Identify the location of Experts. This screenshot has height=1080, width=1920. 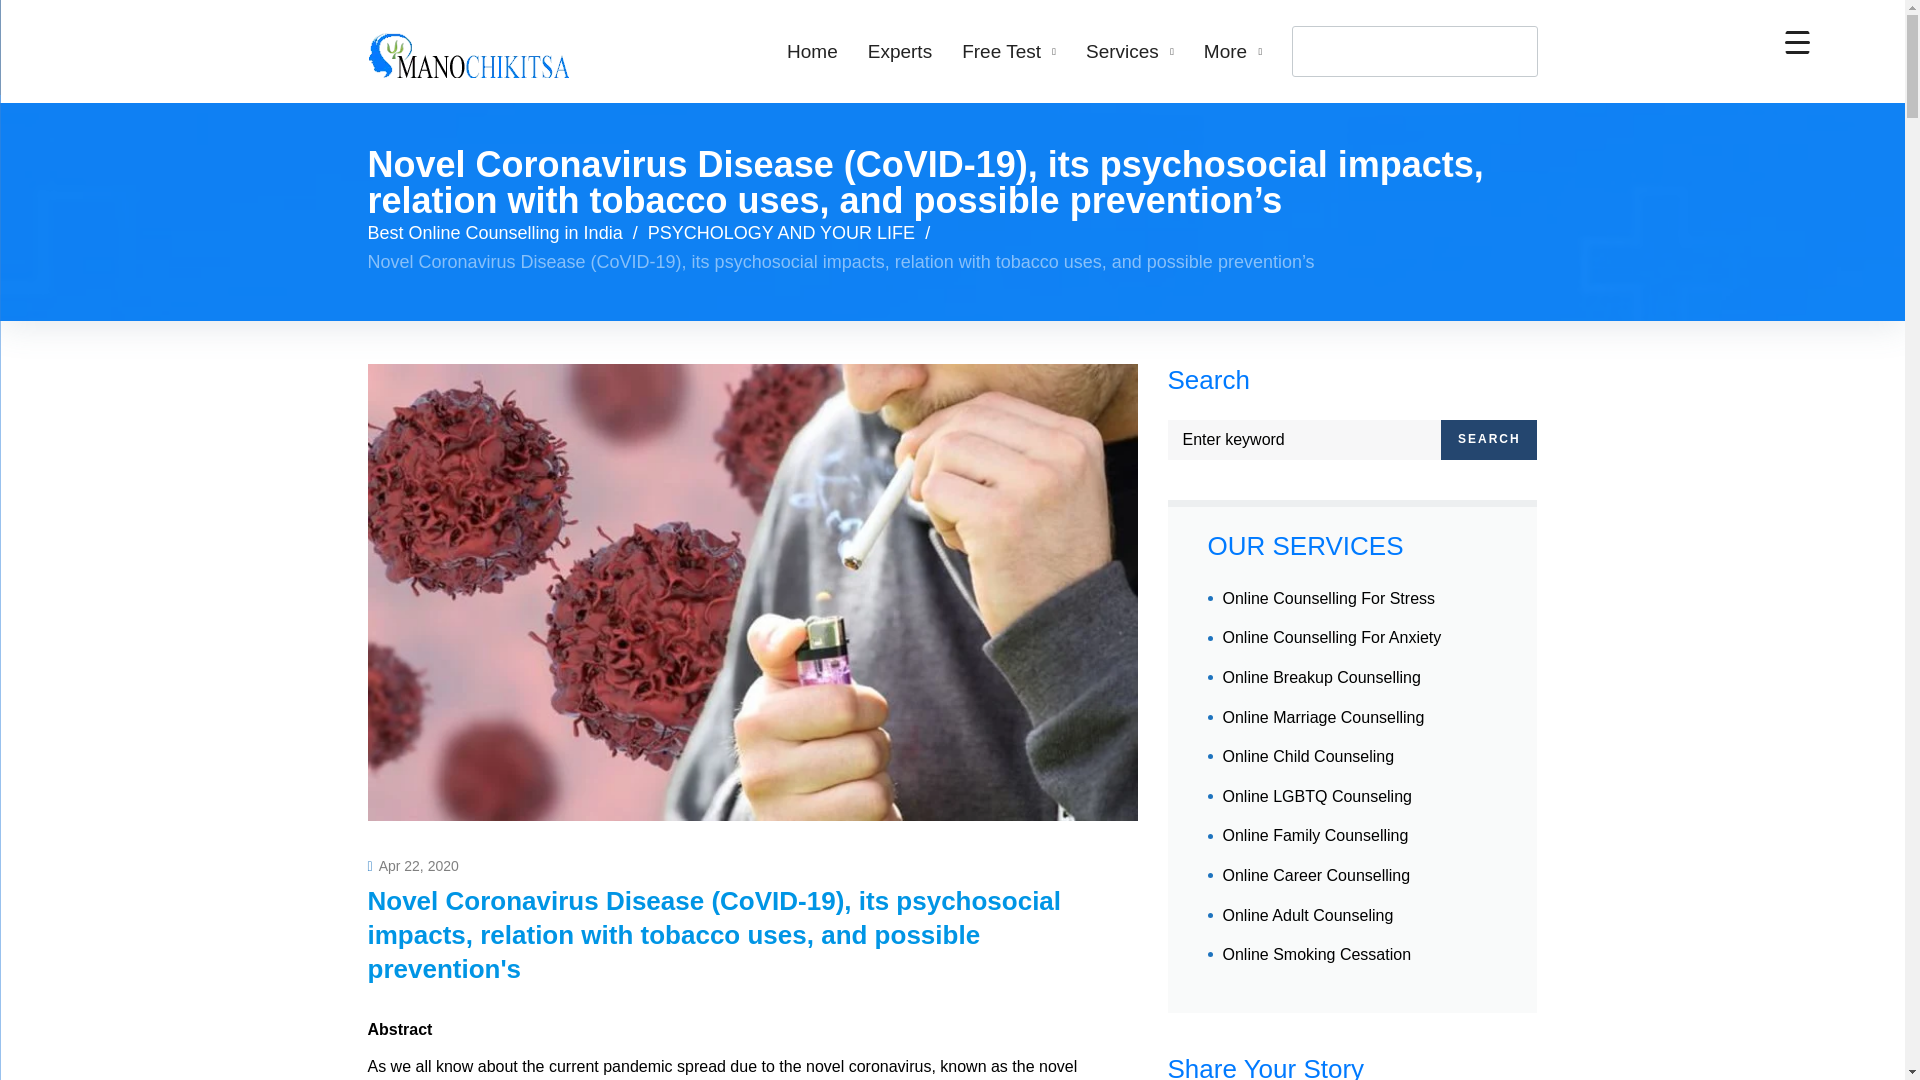
(899, 52).